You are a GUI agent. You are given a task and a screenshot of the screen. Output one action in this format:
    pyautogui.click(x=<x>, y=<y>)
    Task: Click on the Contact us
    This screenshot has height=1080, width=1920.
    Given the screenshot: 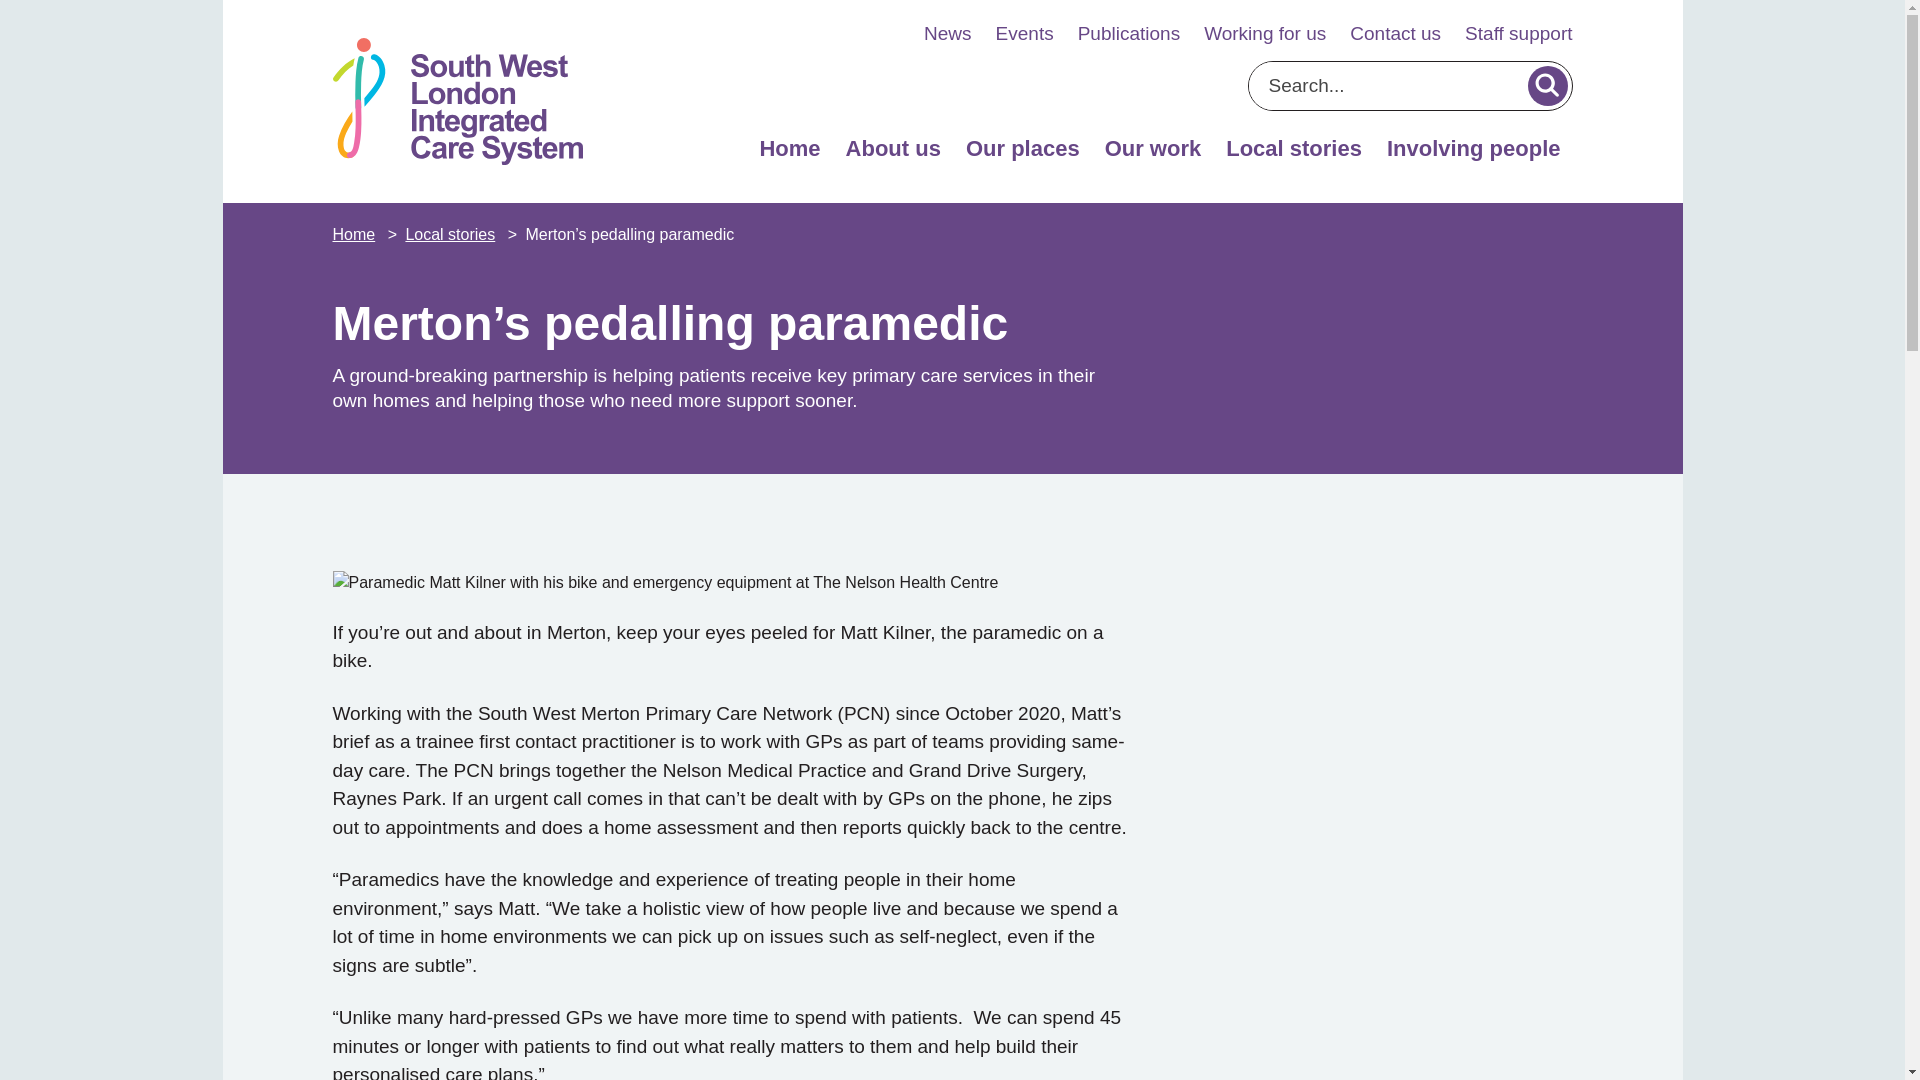 What is the action you would take?
    pyautogui.click(x=1395, y=34)
    